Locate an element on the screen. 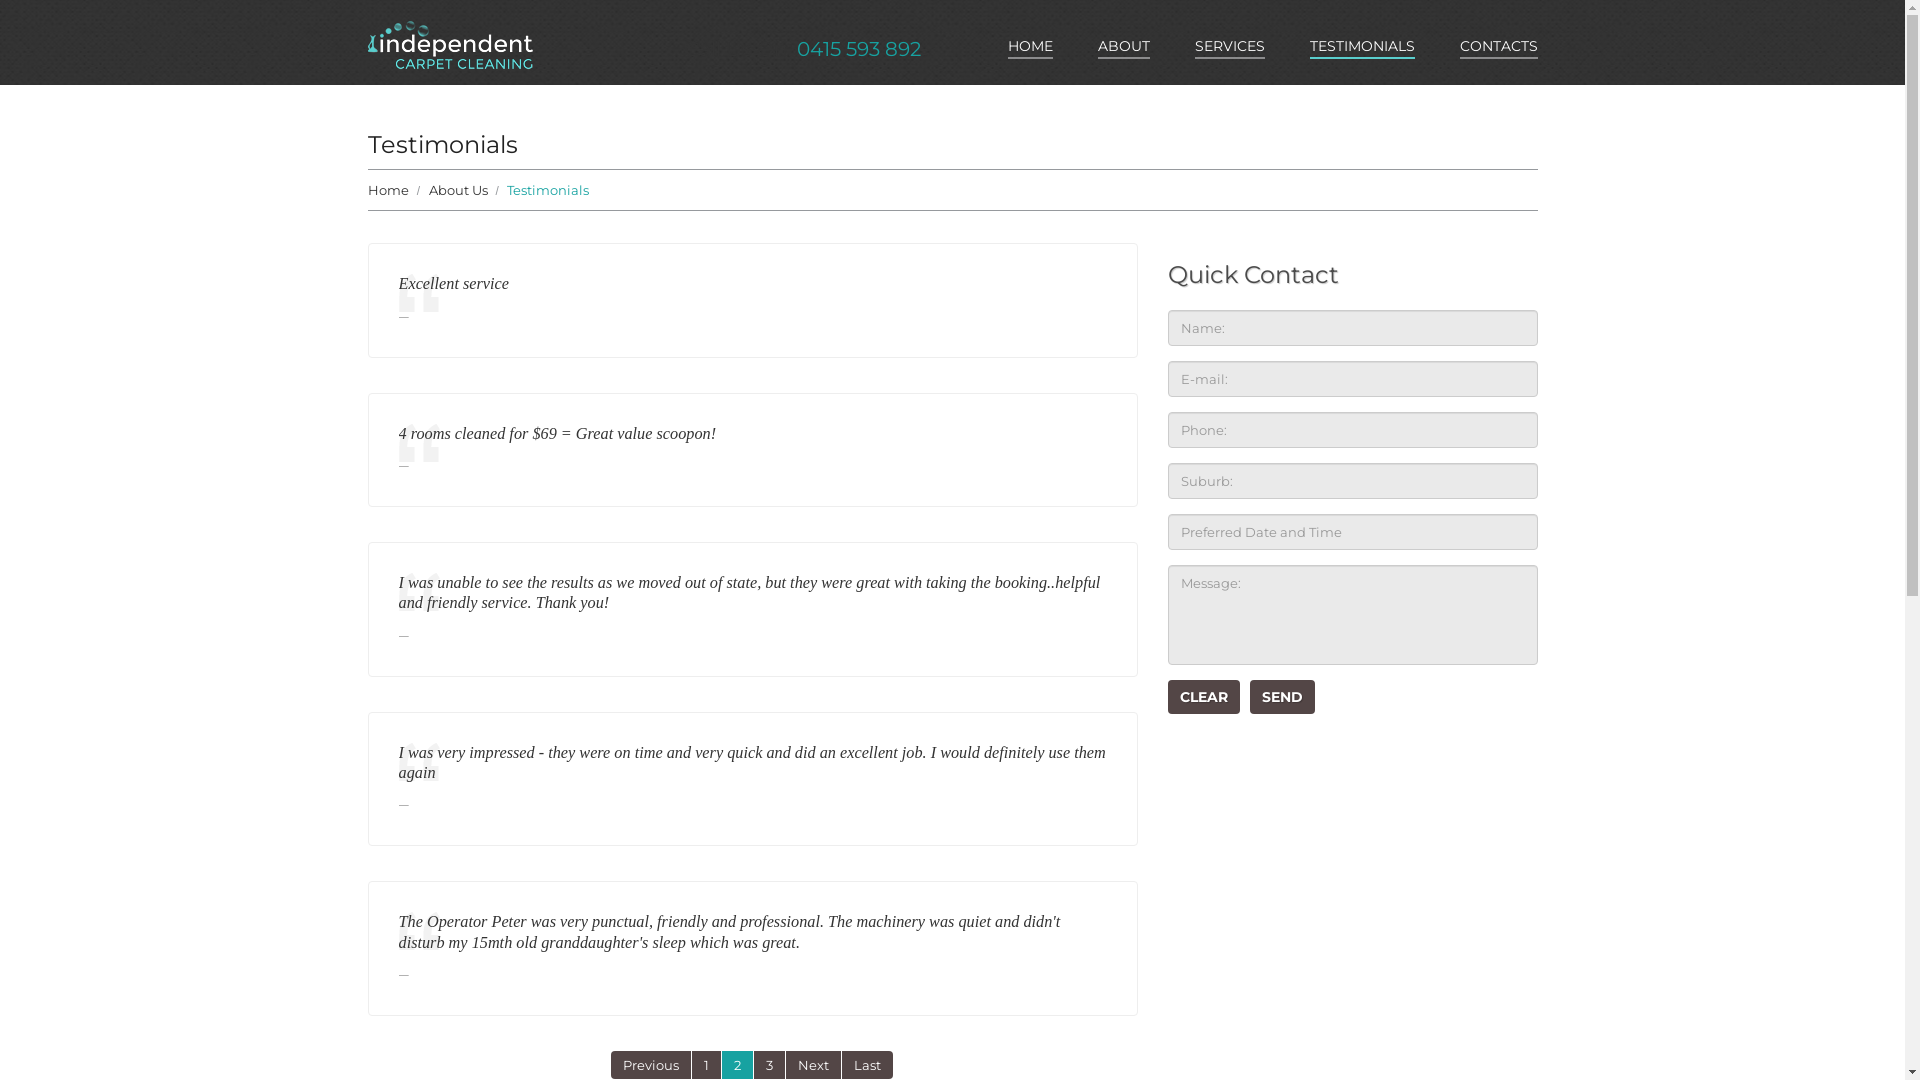 This screenshot has height=1080, width=1920. ABOUT is located at coordinates (1124, 48).